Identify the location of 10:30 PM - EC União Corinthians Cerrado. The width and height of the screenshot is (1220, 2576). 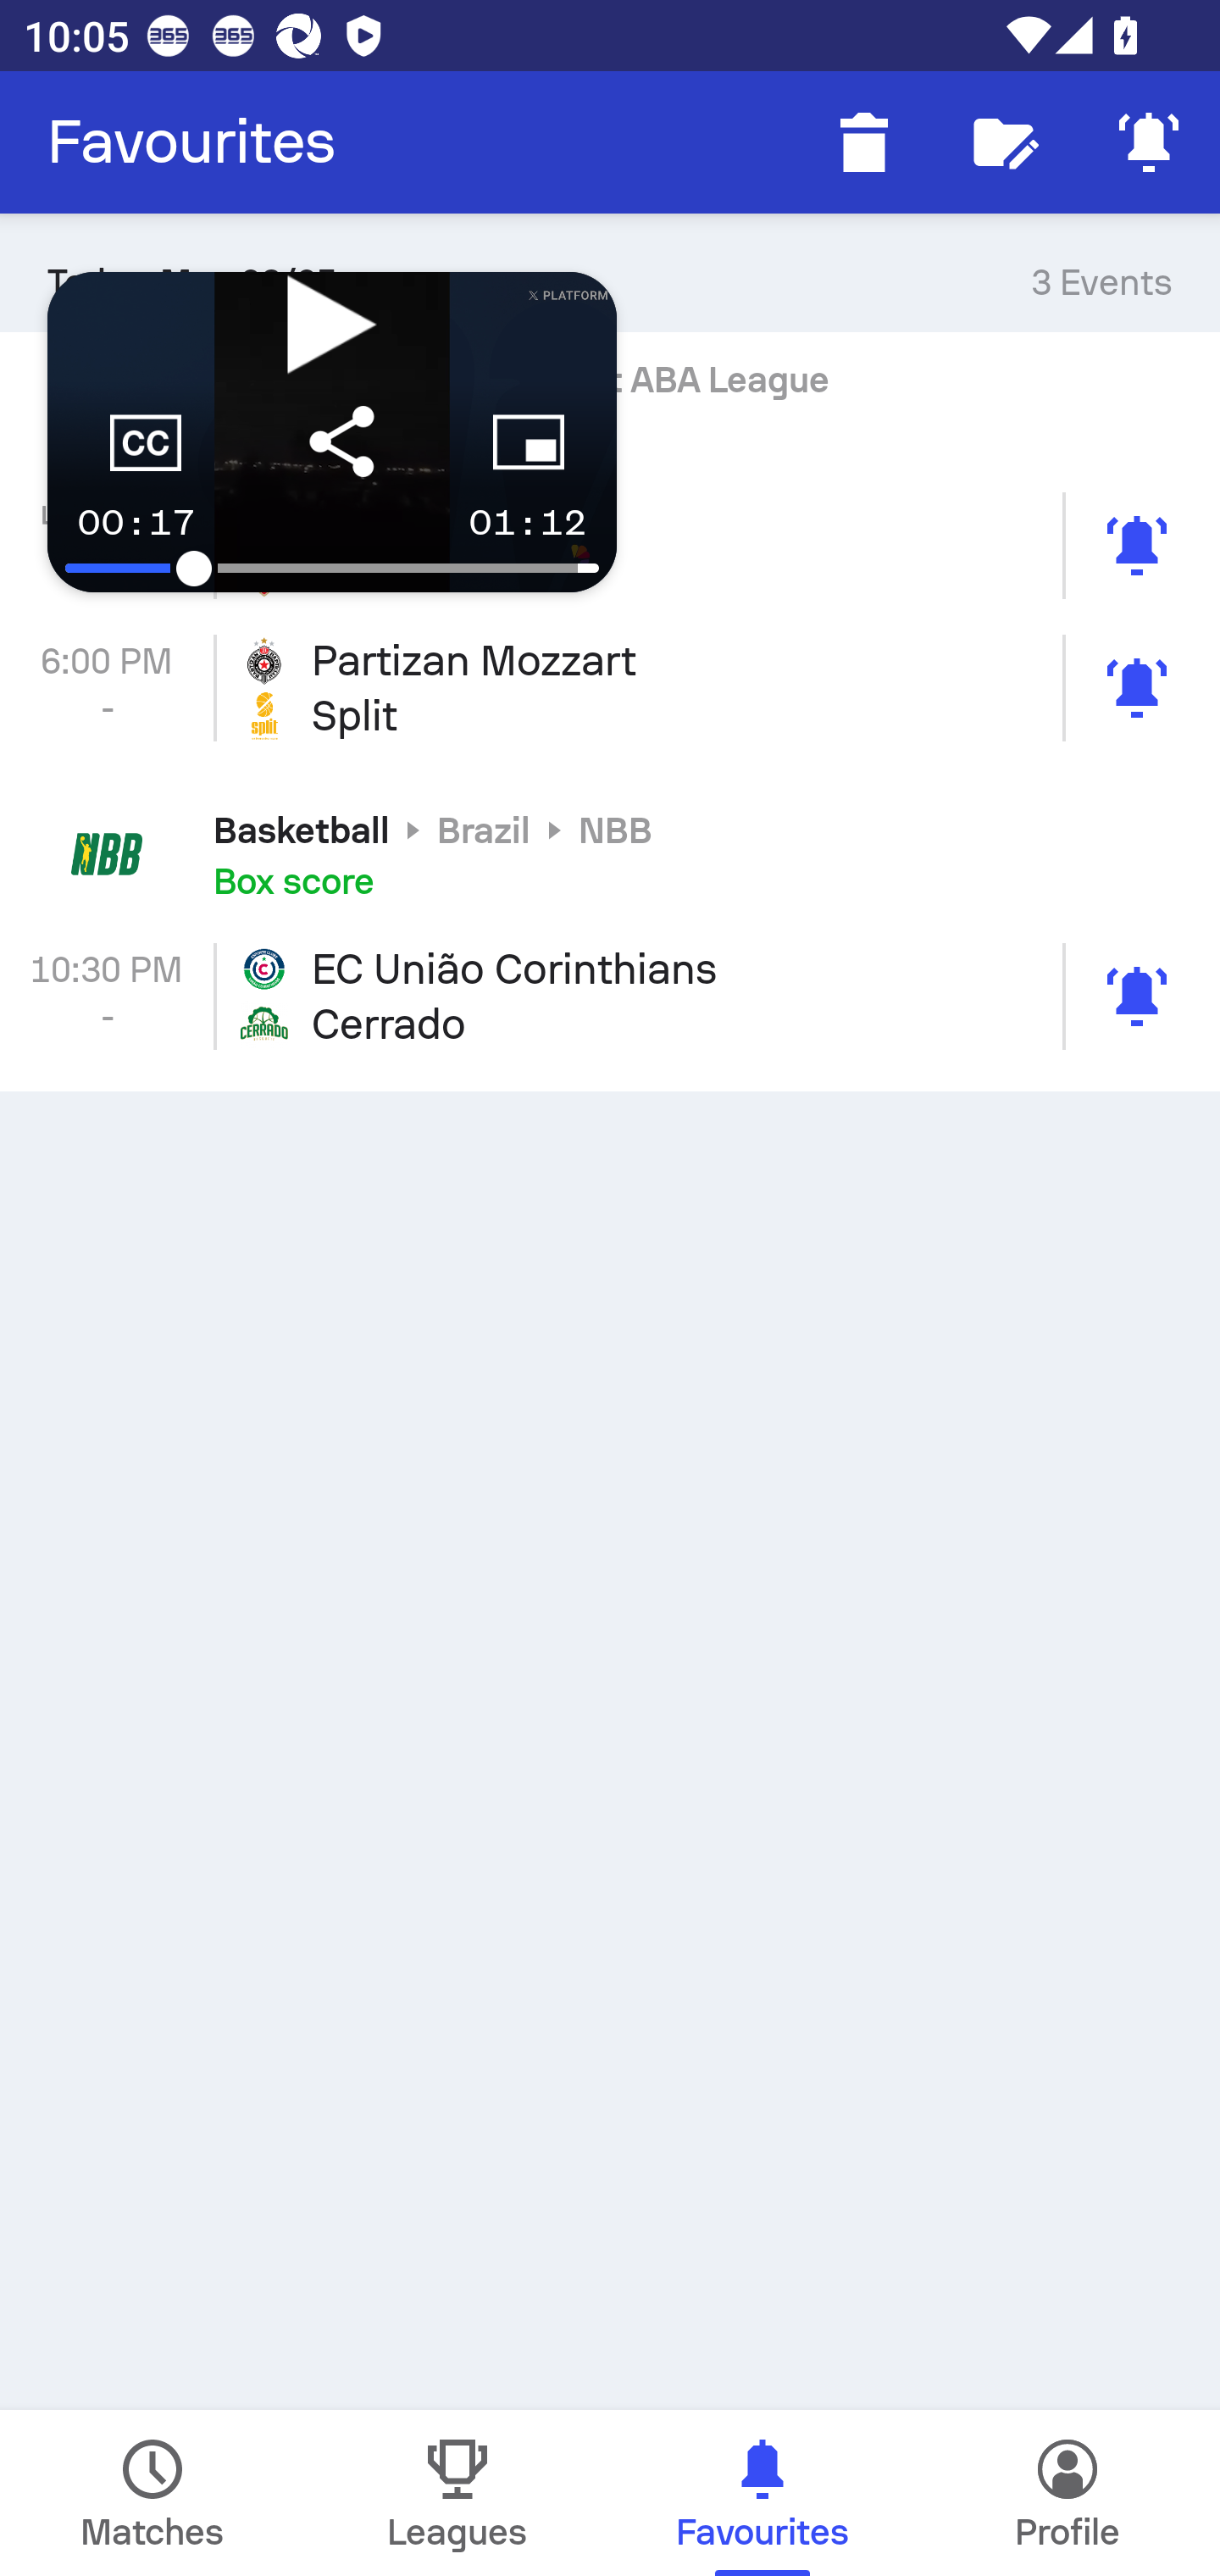
(610, 995).